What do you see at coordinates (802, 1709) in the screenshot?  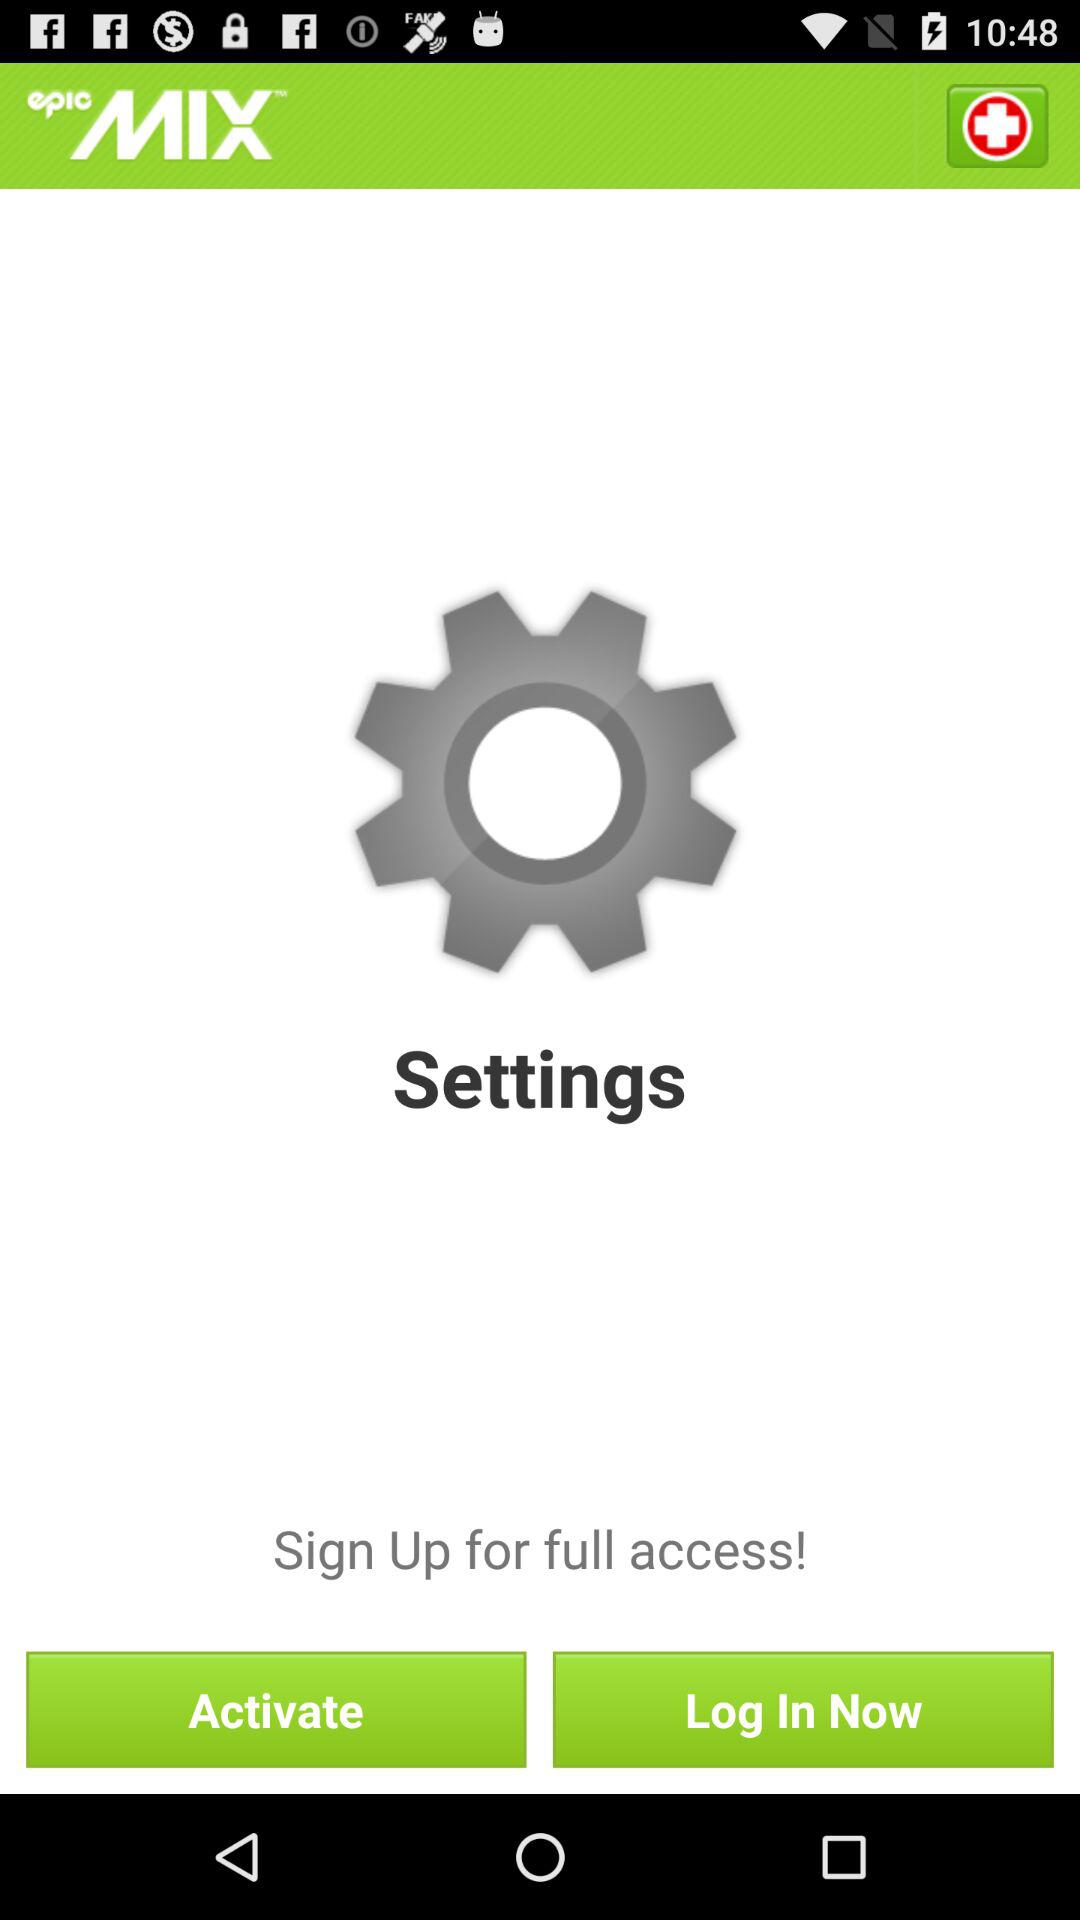 I see `turn off the icon next to the activate` at bounding box center [802, 1709].